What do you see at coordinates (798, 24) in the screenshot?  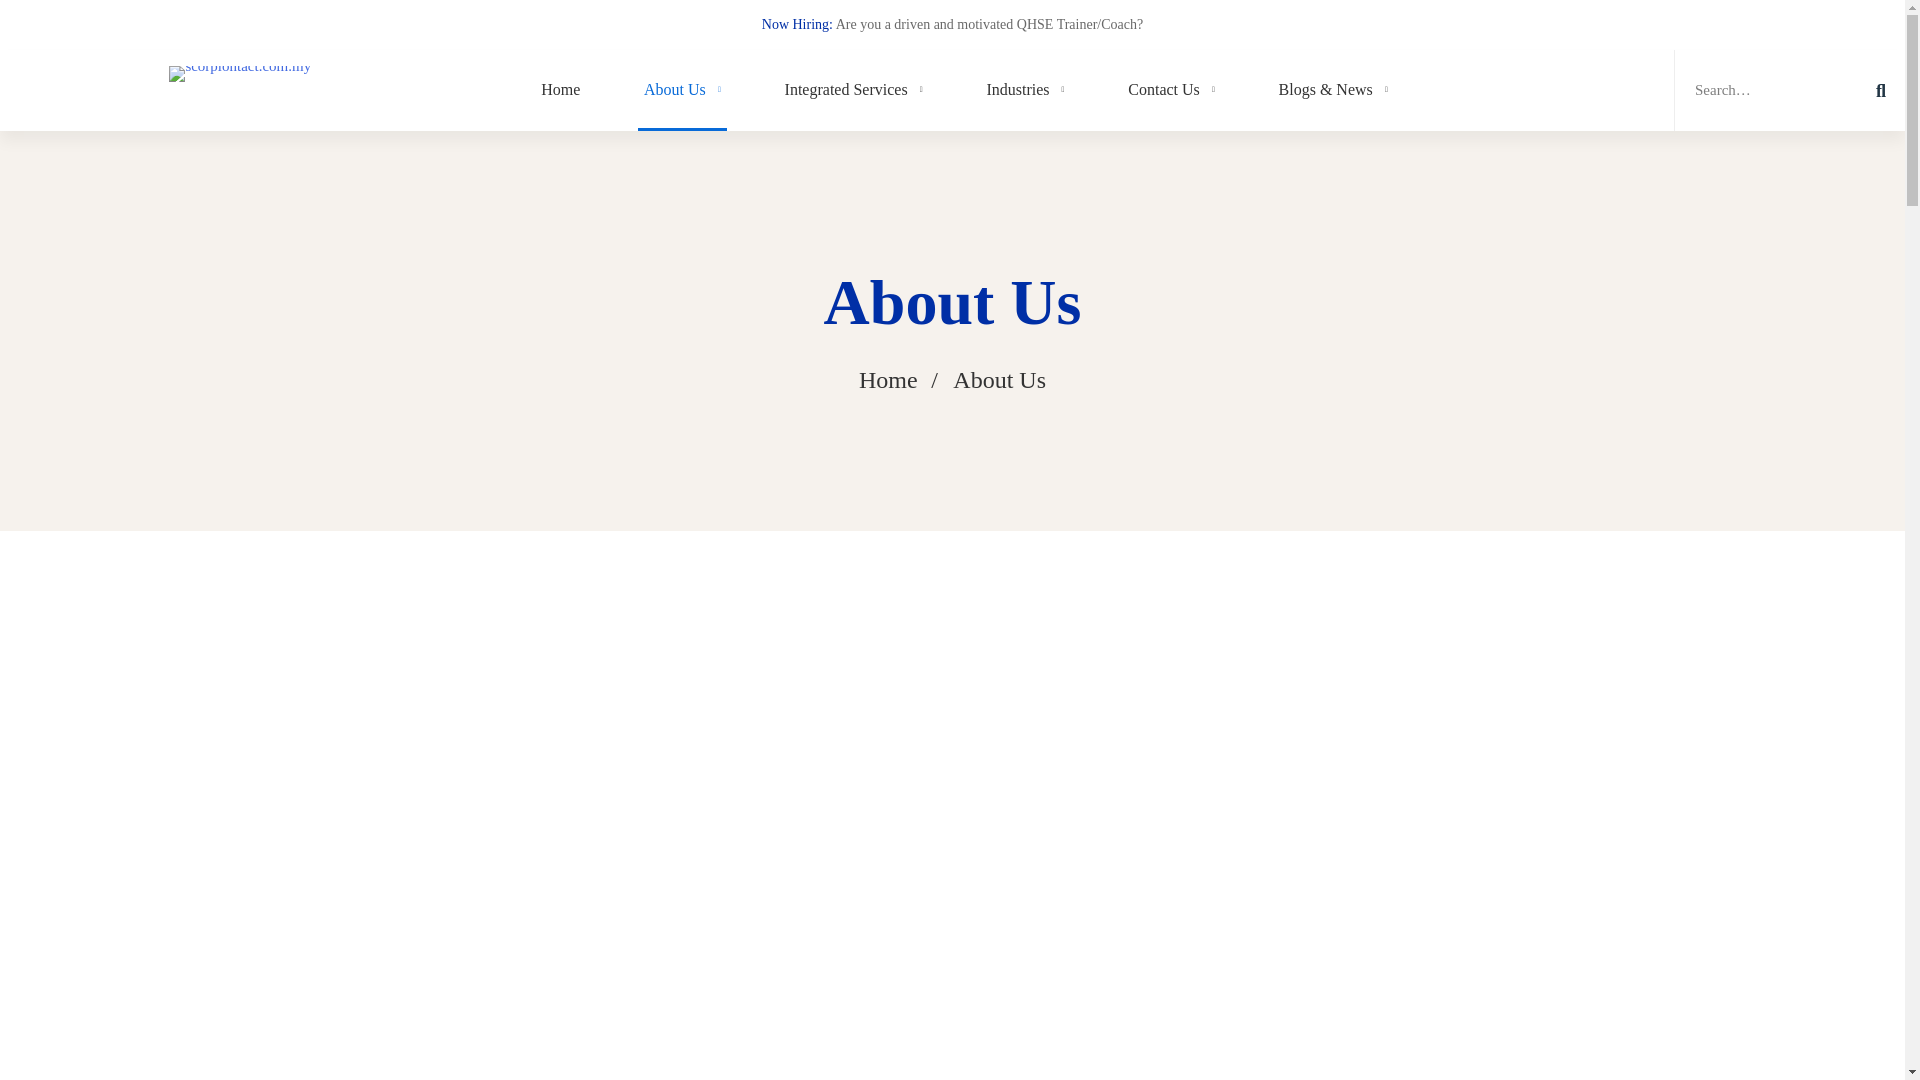 I see `Now Hiring:` at bounding box center [798, 24].